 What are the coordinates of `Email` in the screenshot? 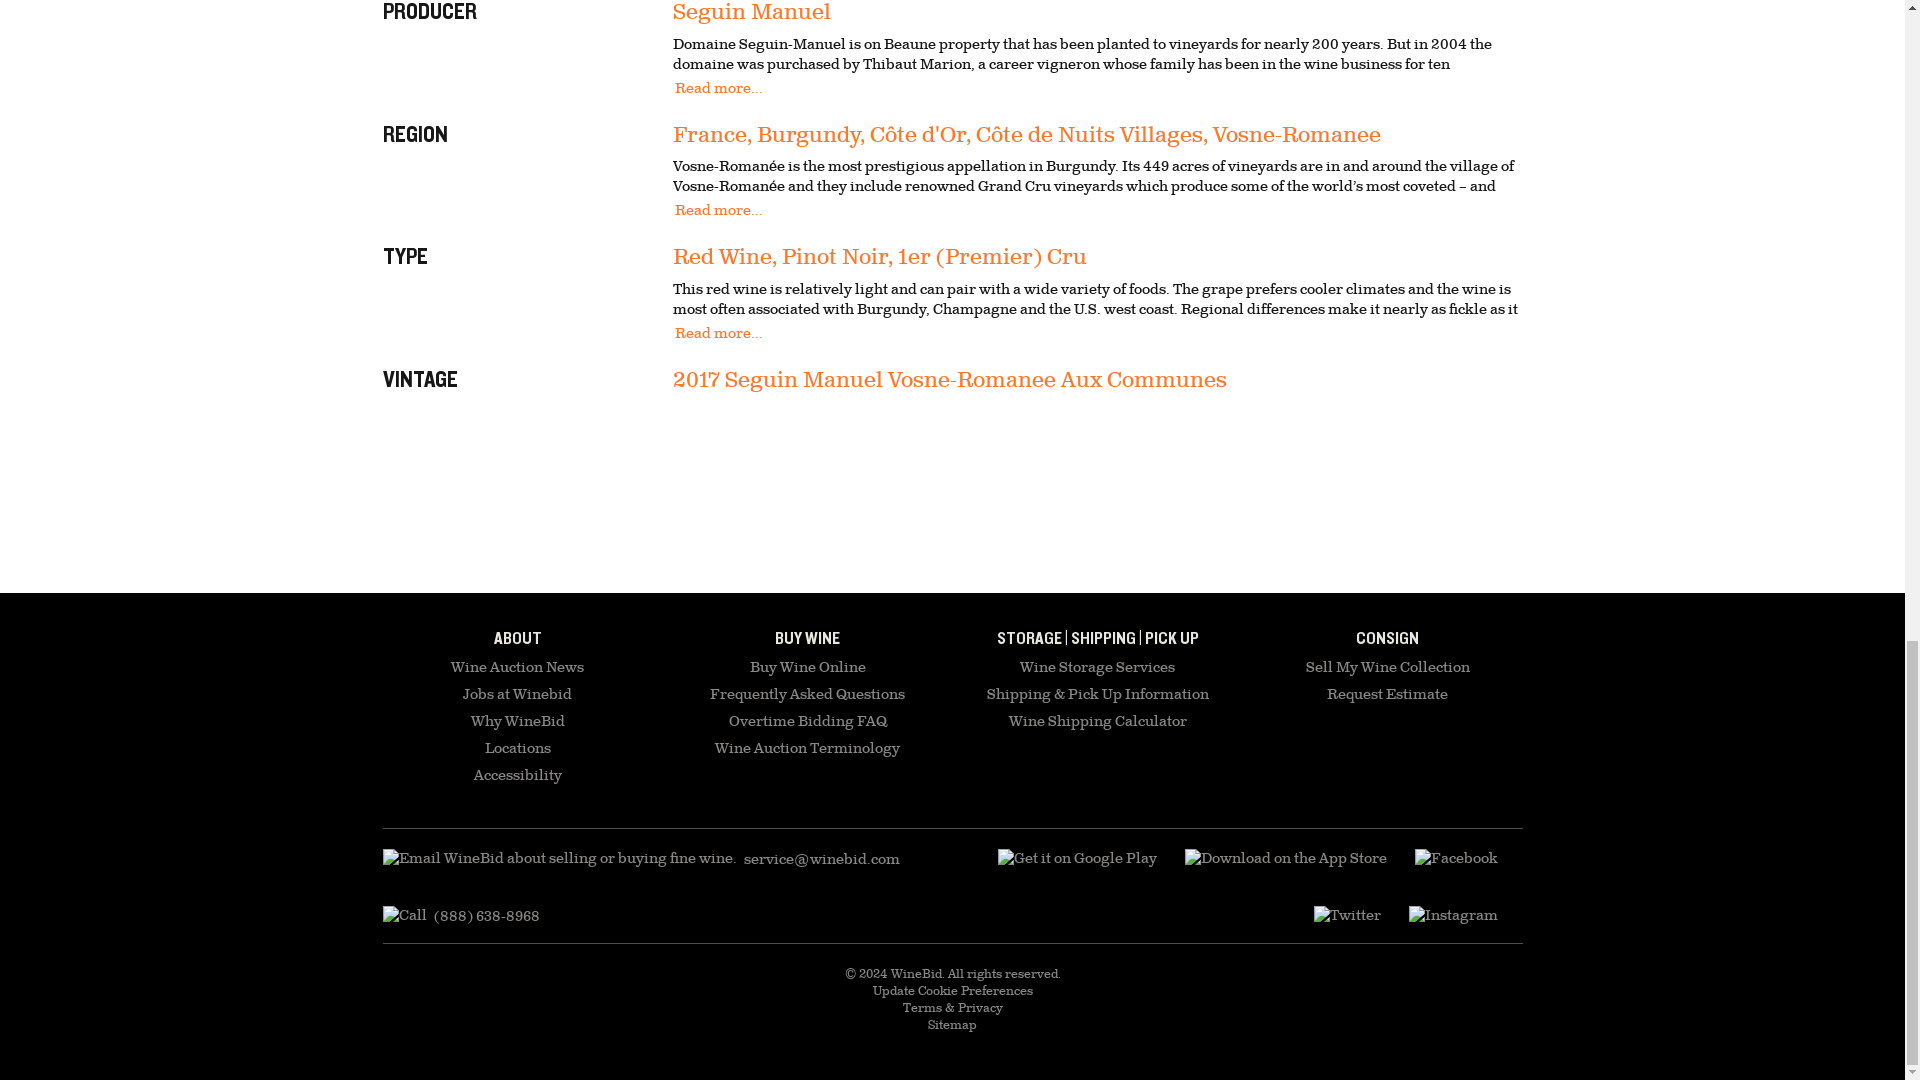 It's located at (640, 859).